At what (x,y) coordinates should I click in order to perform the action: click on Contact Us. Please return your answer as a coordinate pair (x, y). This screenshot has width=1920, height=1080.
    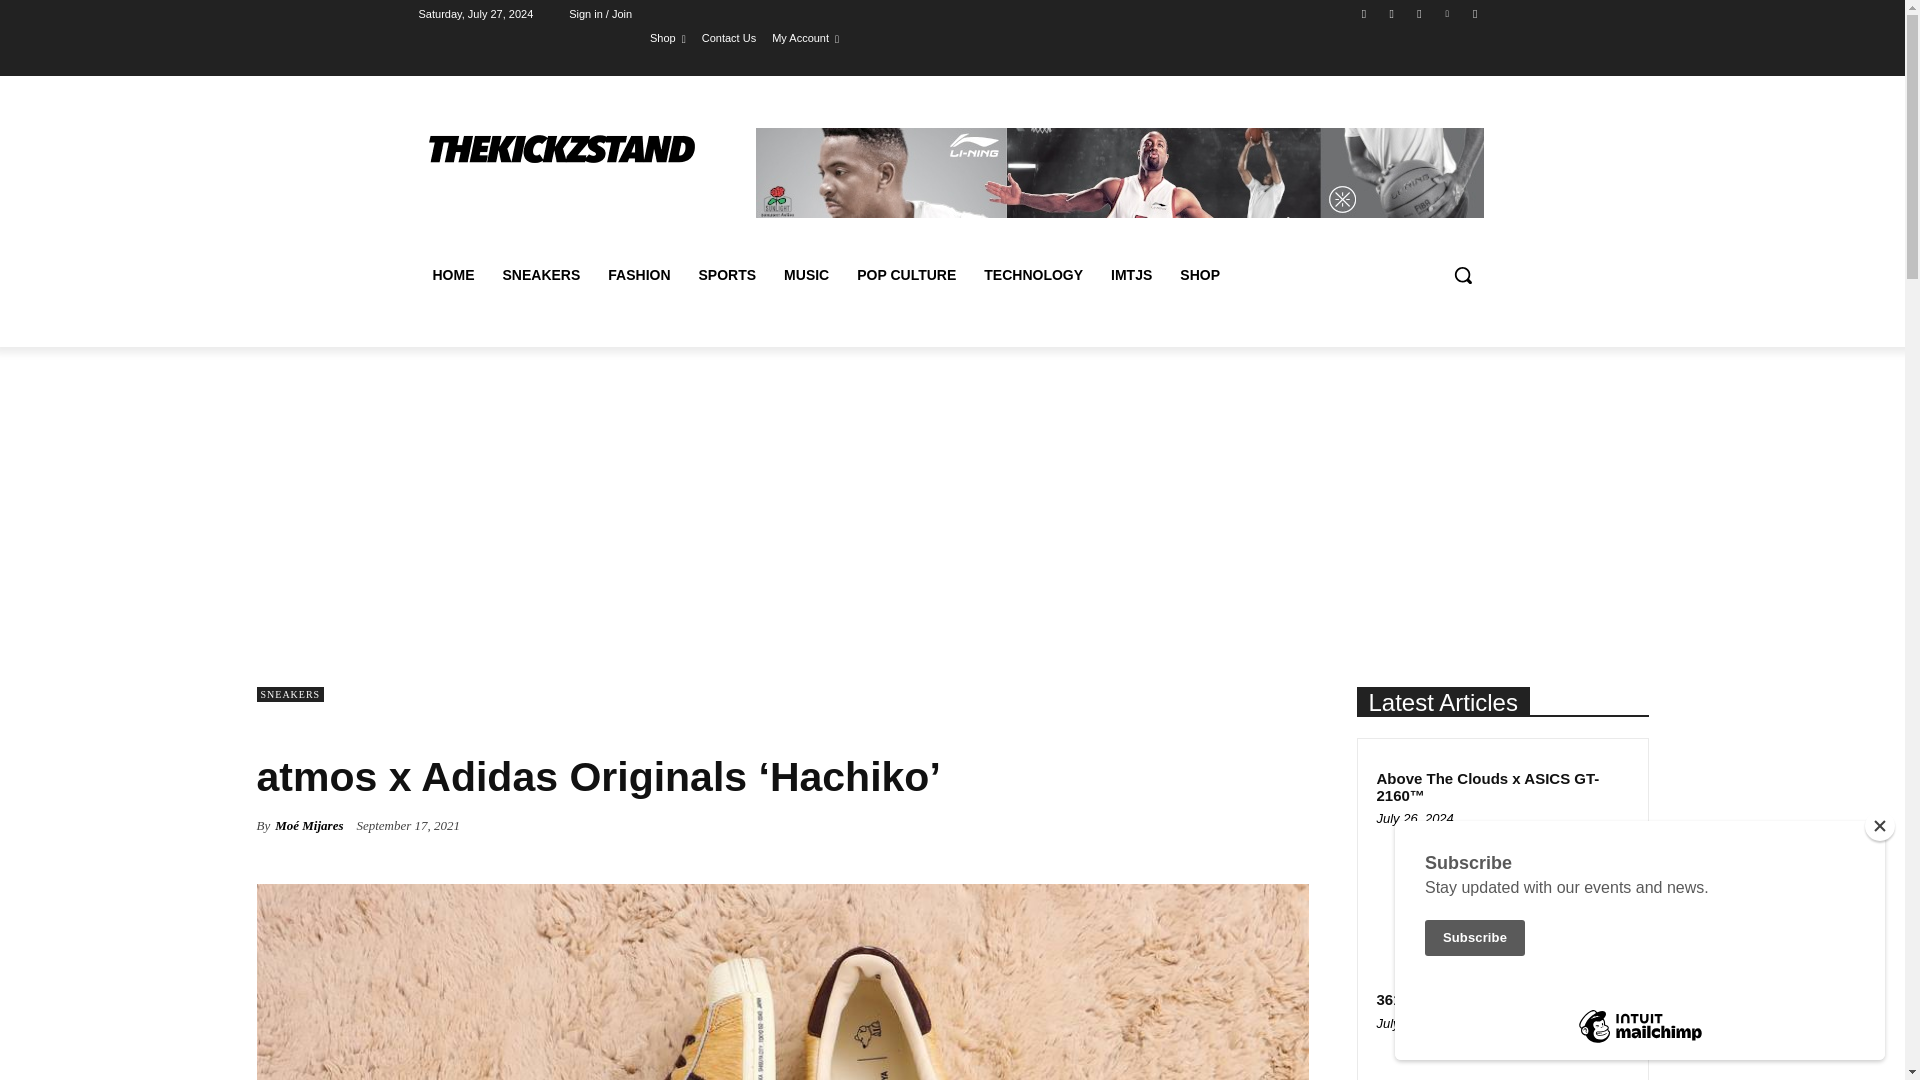
    Looking at the image, I should click on (729, 37).